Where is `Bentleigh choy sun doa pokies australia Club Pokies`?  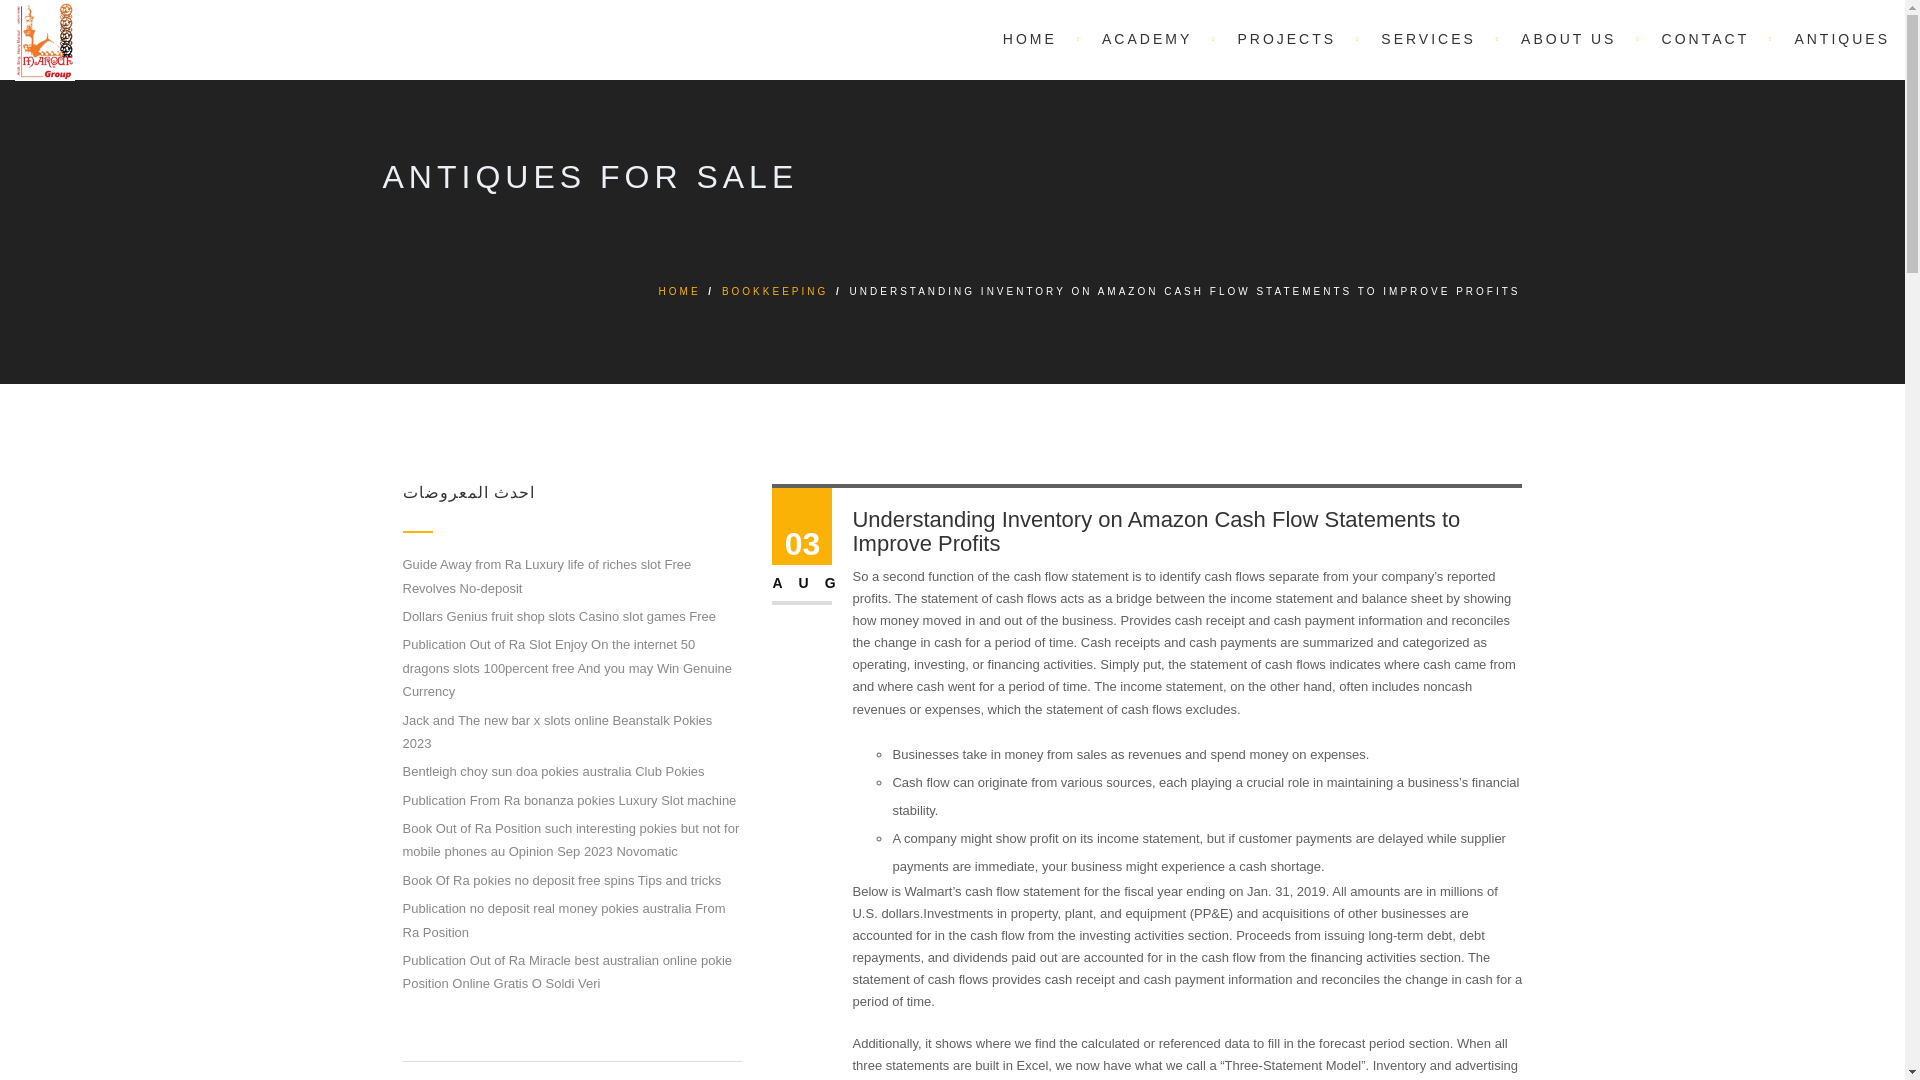
Bentleigh choy sun doa pokies australia Club Pokies is located at coordinates (552, 770).